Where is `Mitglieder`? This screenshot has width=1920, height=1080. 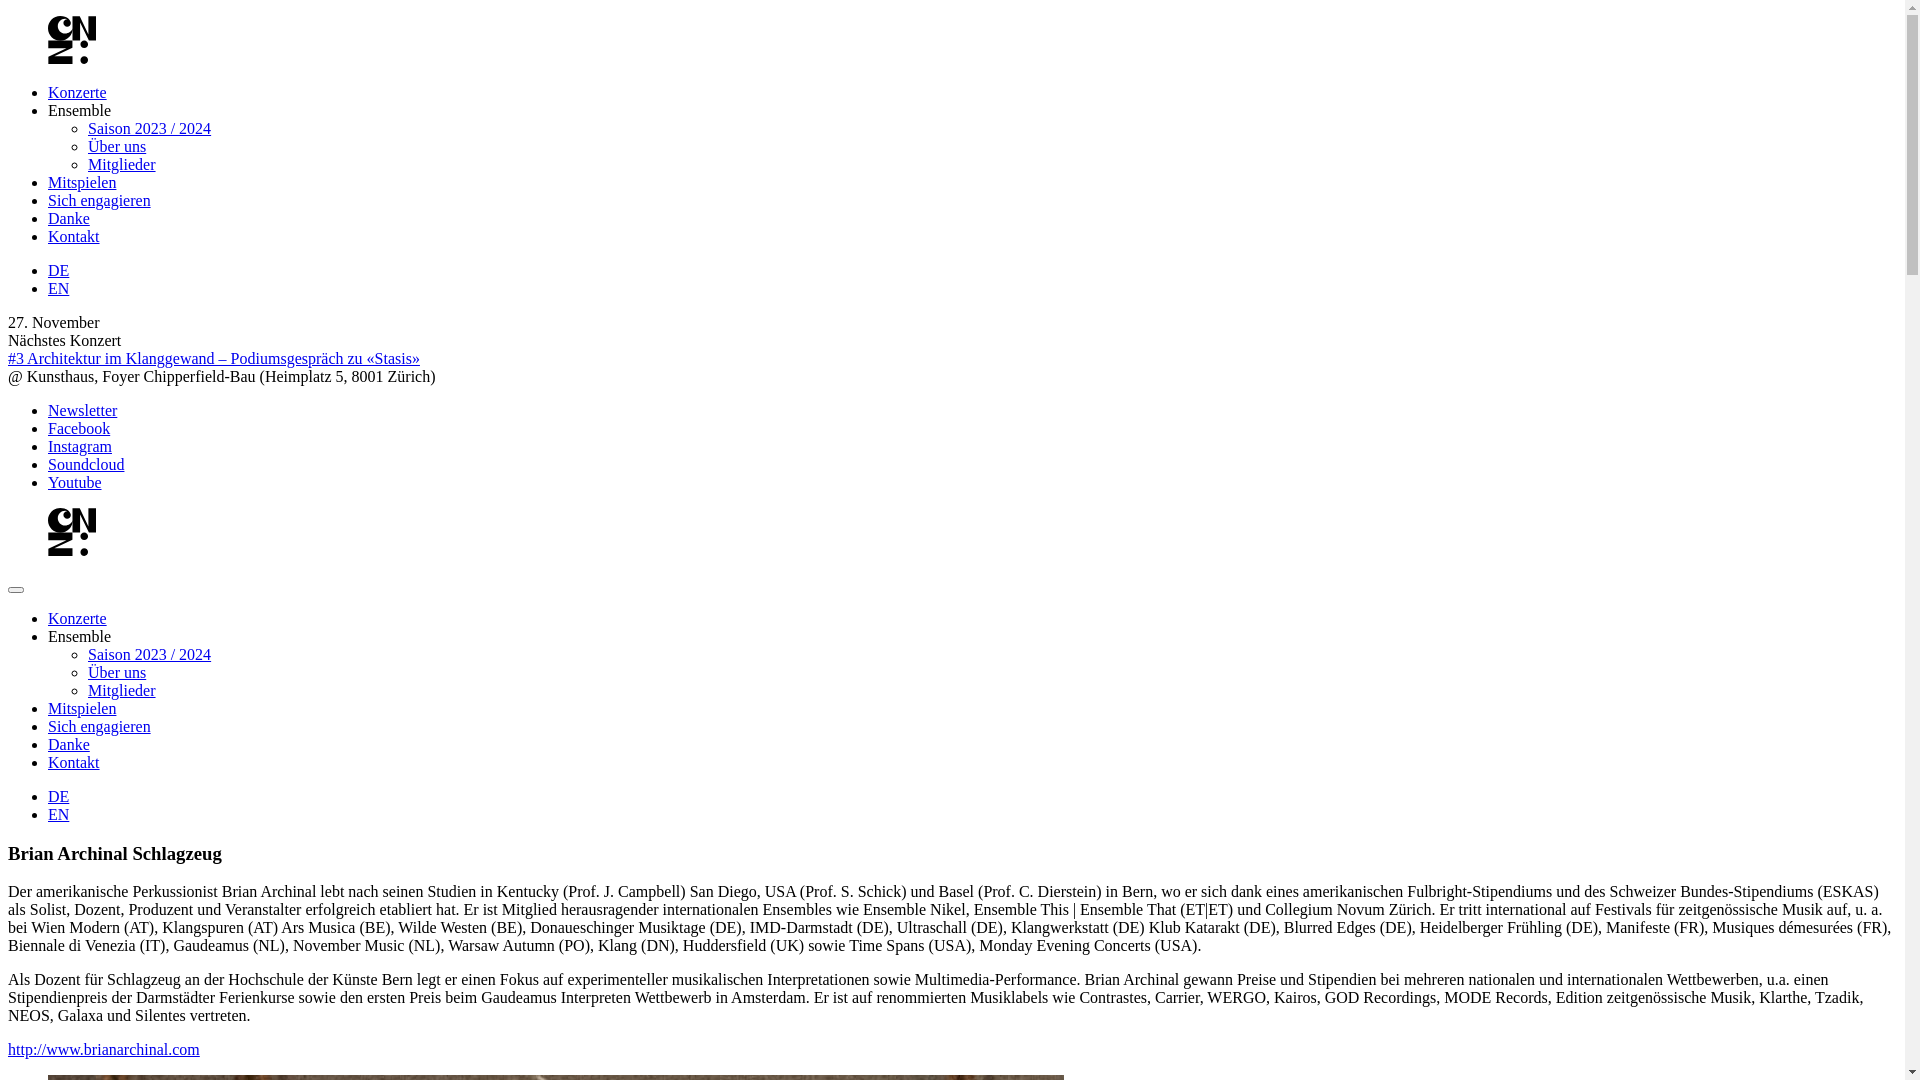
Mitglieder is located at coordinates (122, 690).